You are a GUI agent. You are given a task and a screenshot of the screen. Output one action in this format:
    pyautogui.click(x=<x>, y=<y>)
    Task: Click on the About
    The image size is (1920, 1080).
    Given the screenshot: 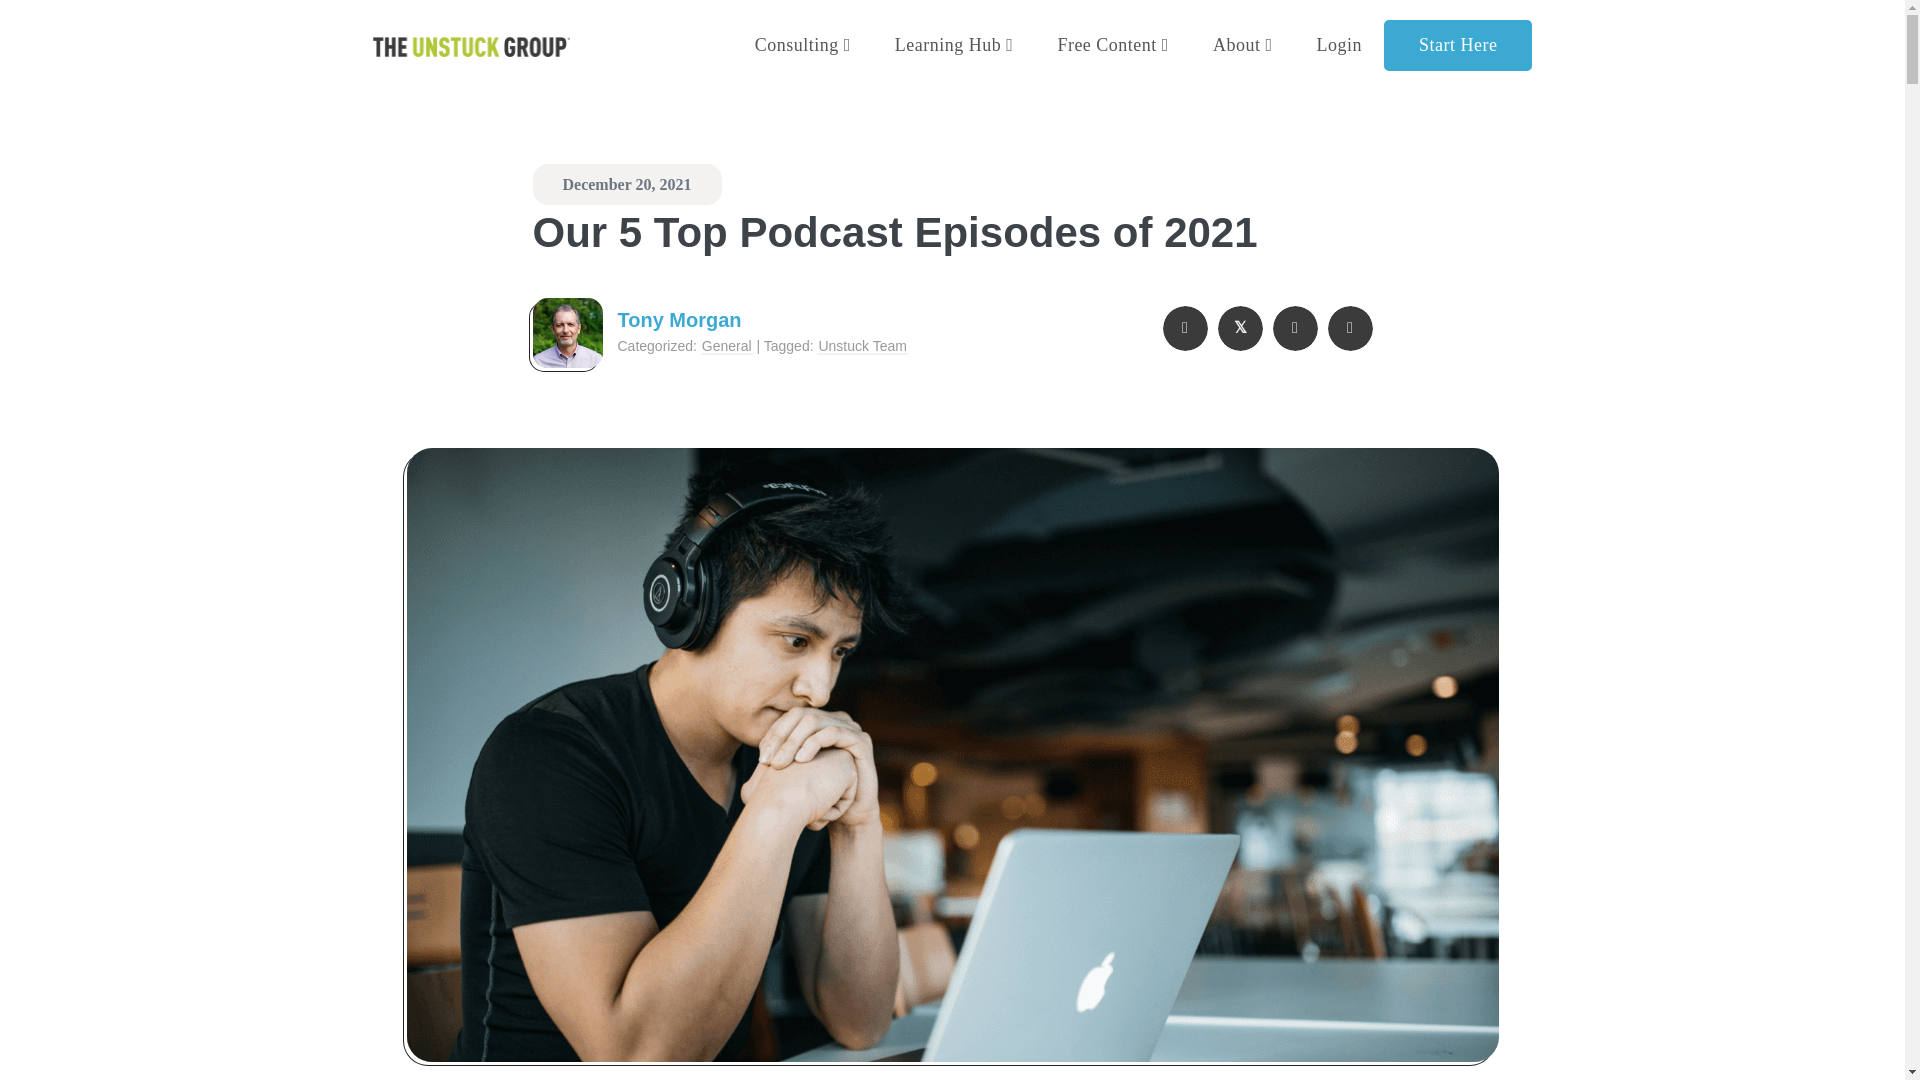 What is the action you would take?
    pyautogui.click(x=1242, y=46)
    